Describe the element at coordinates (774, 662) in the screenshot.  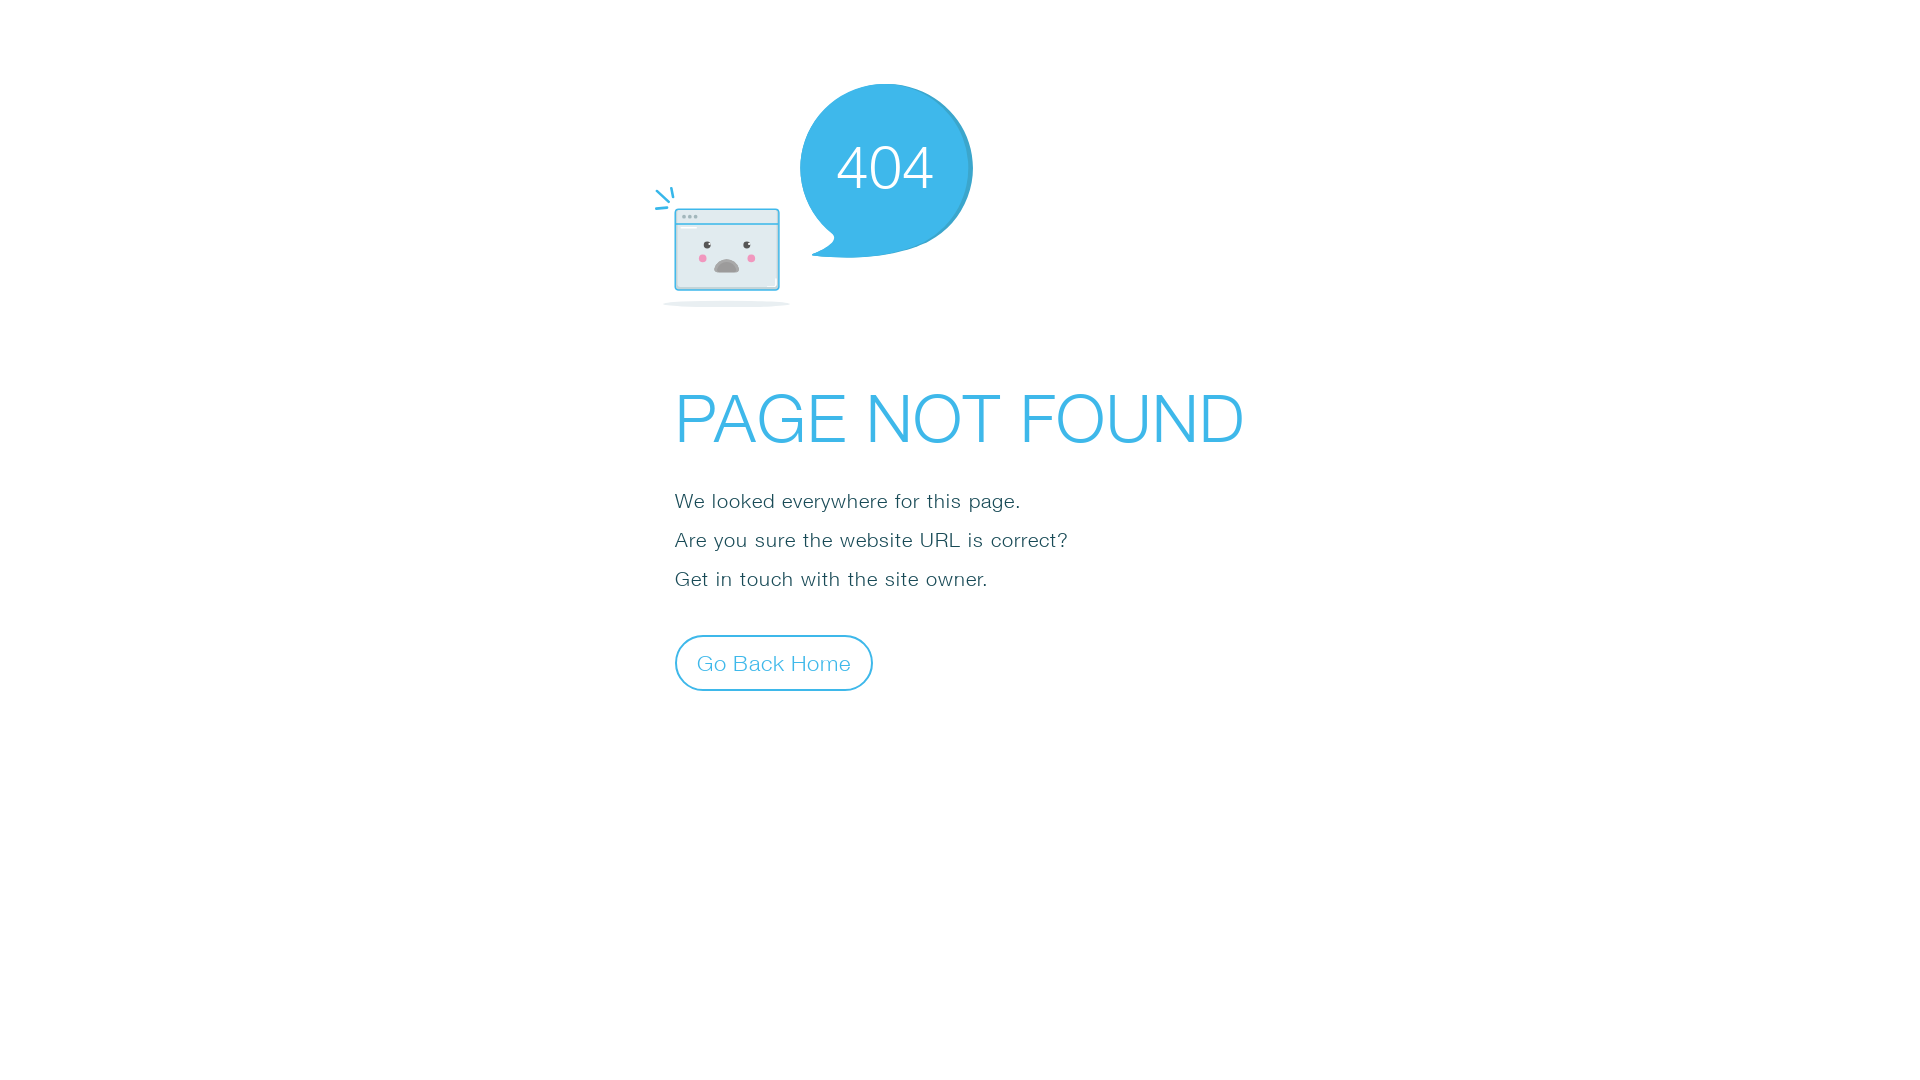
I see `Go Back Home` at that location.